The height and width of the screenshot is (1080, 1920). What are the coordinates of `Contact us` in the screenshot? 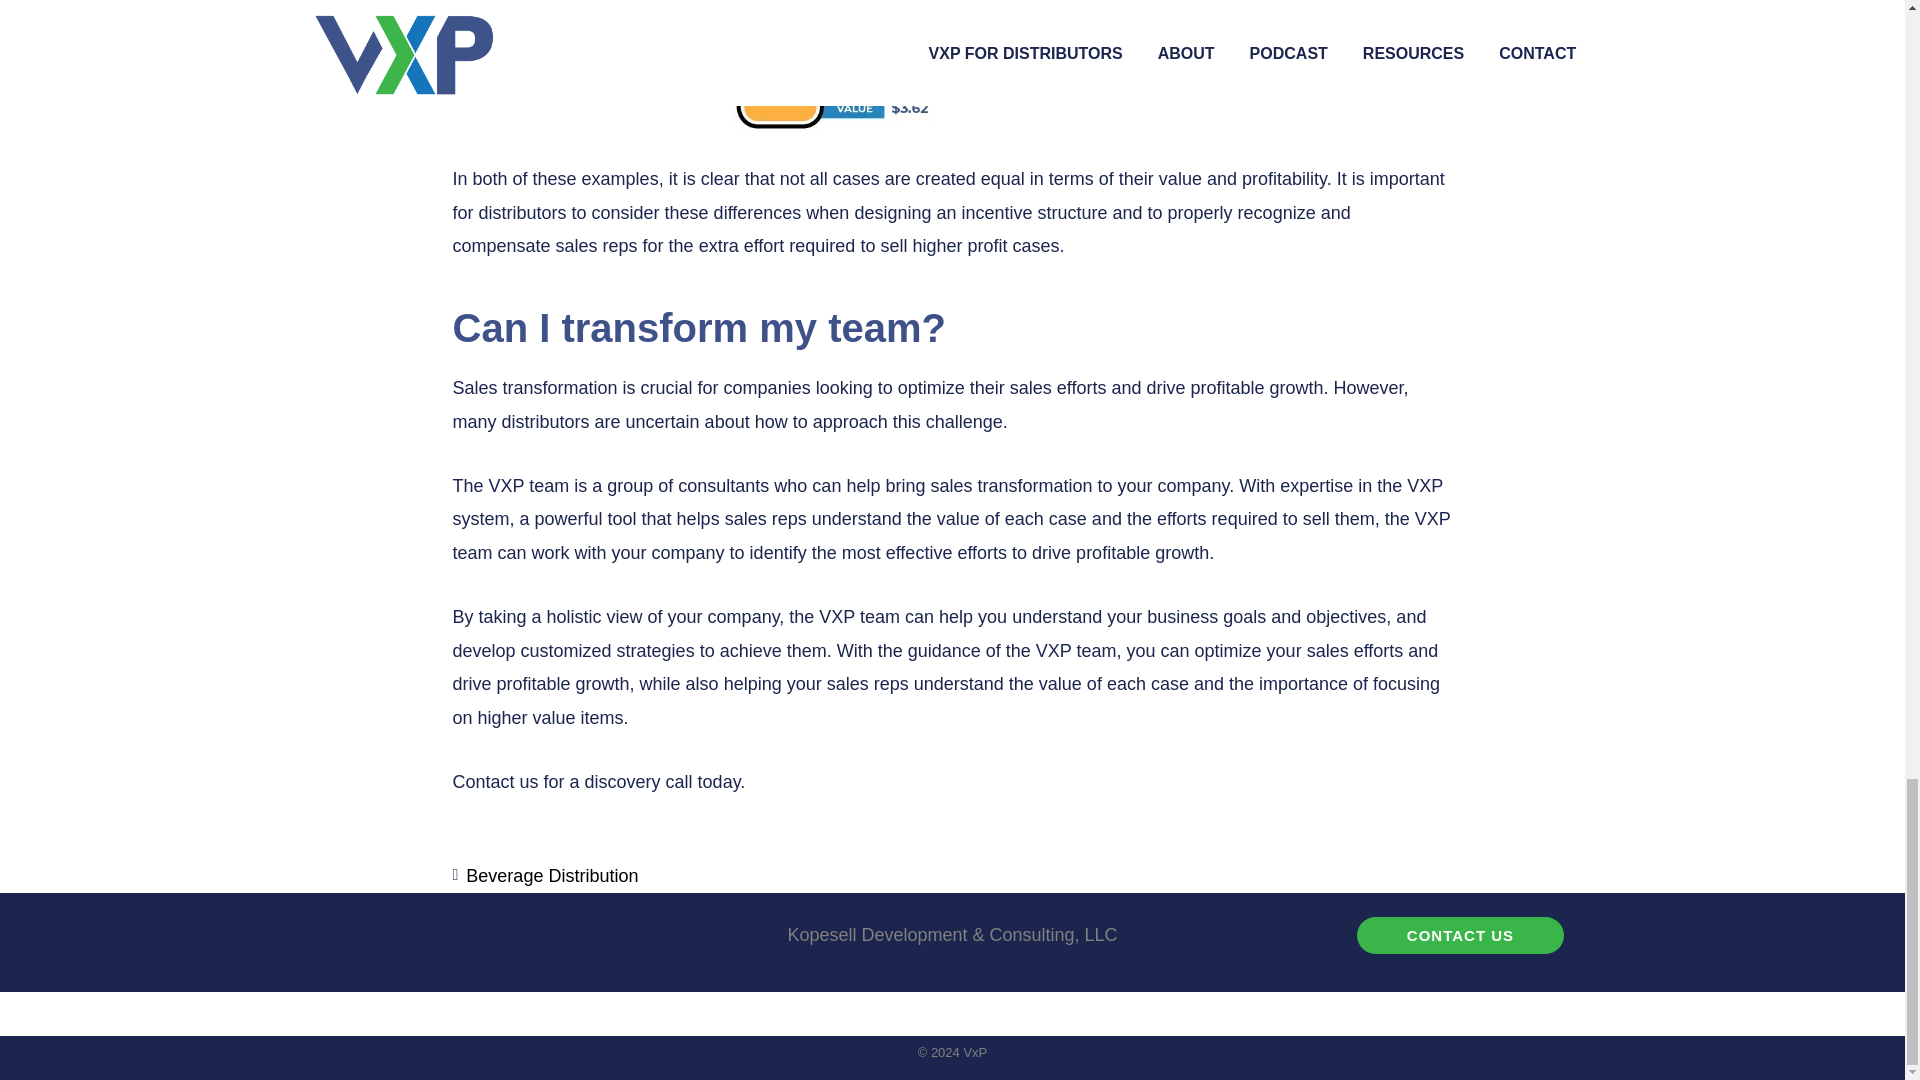 It's located at (494, 782).